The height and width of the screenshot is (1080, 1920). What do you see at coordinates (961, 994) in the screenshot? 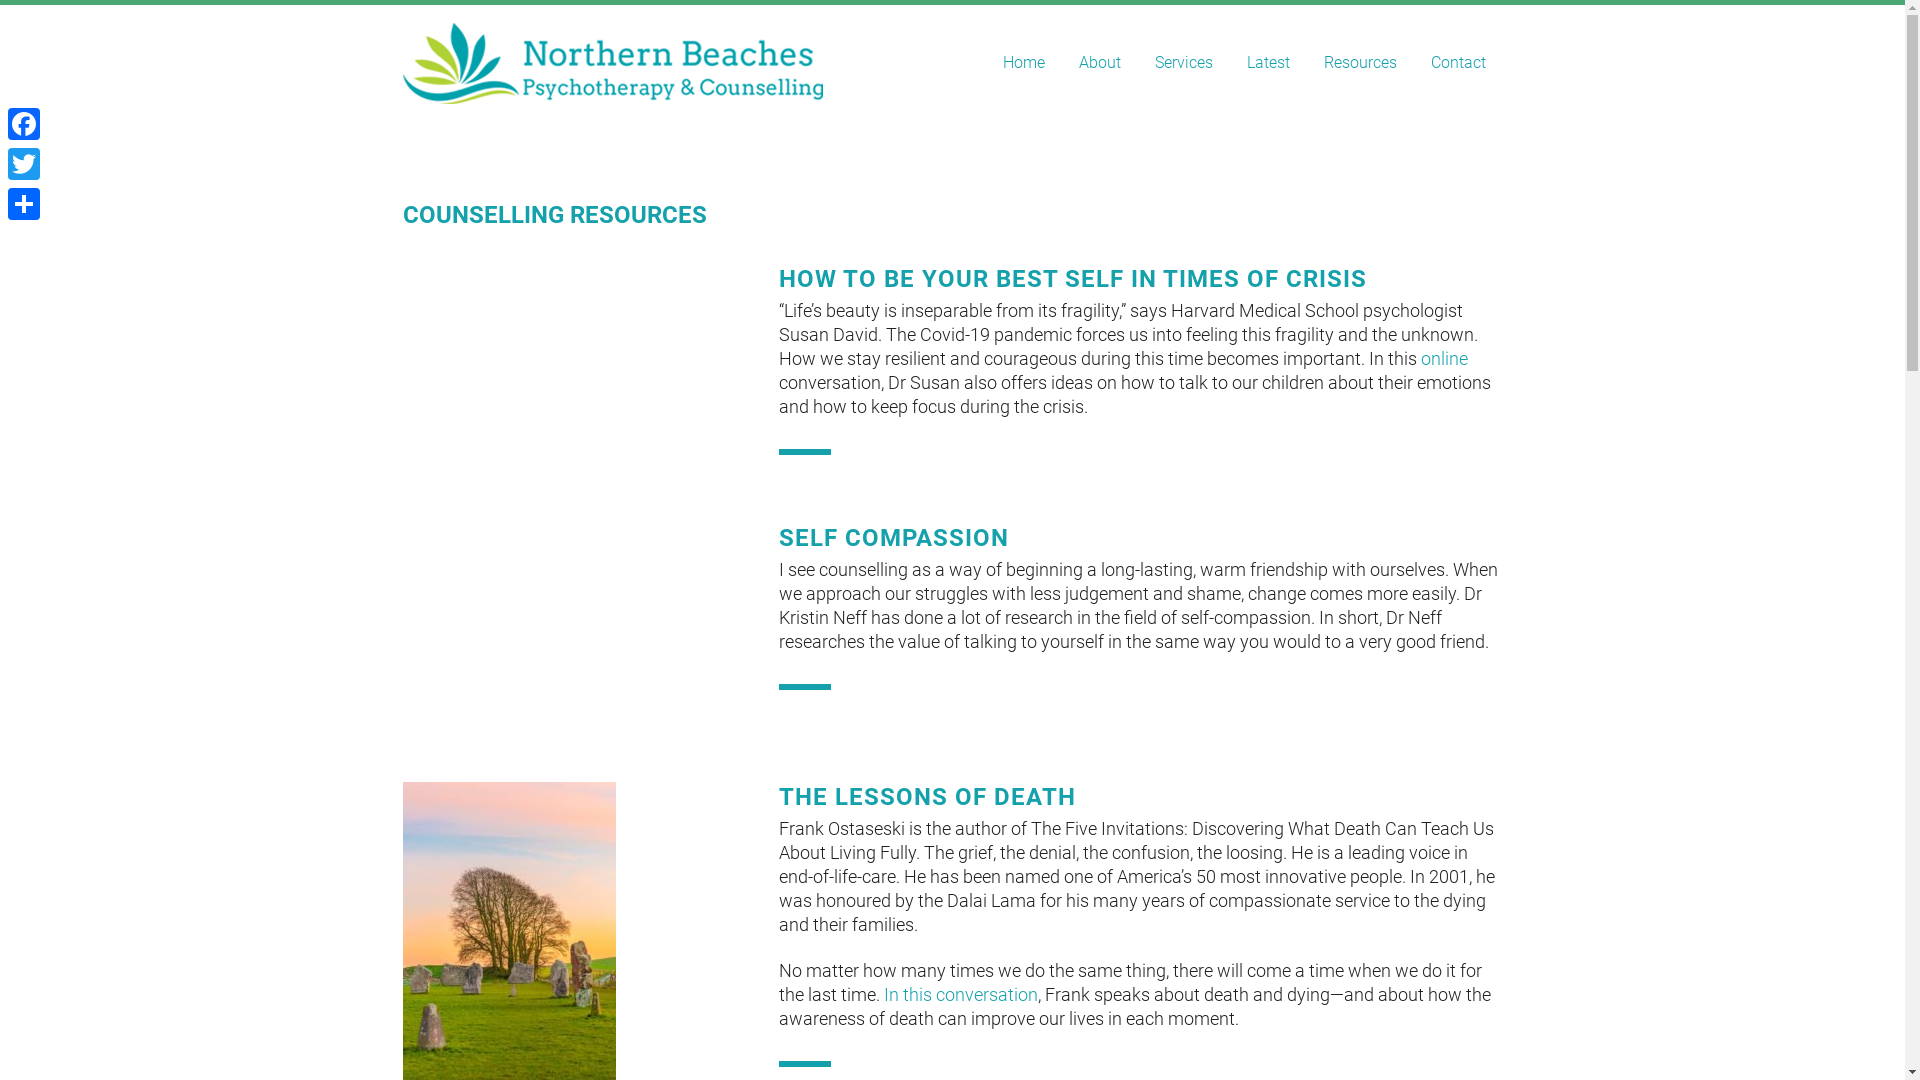
I see `In this conversation` at bounding box center [961, 994].